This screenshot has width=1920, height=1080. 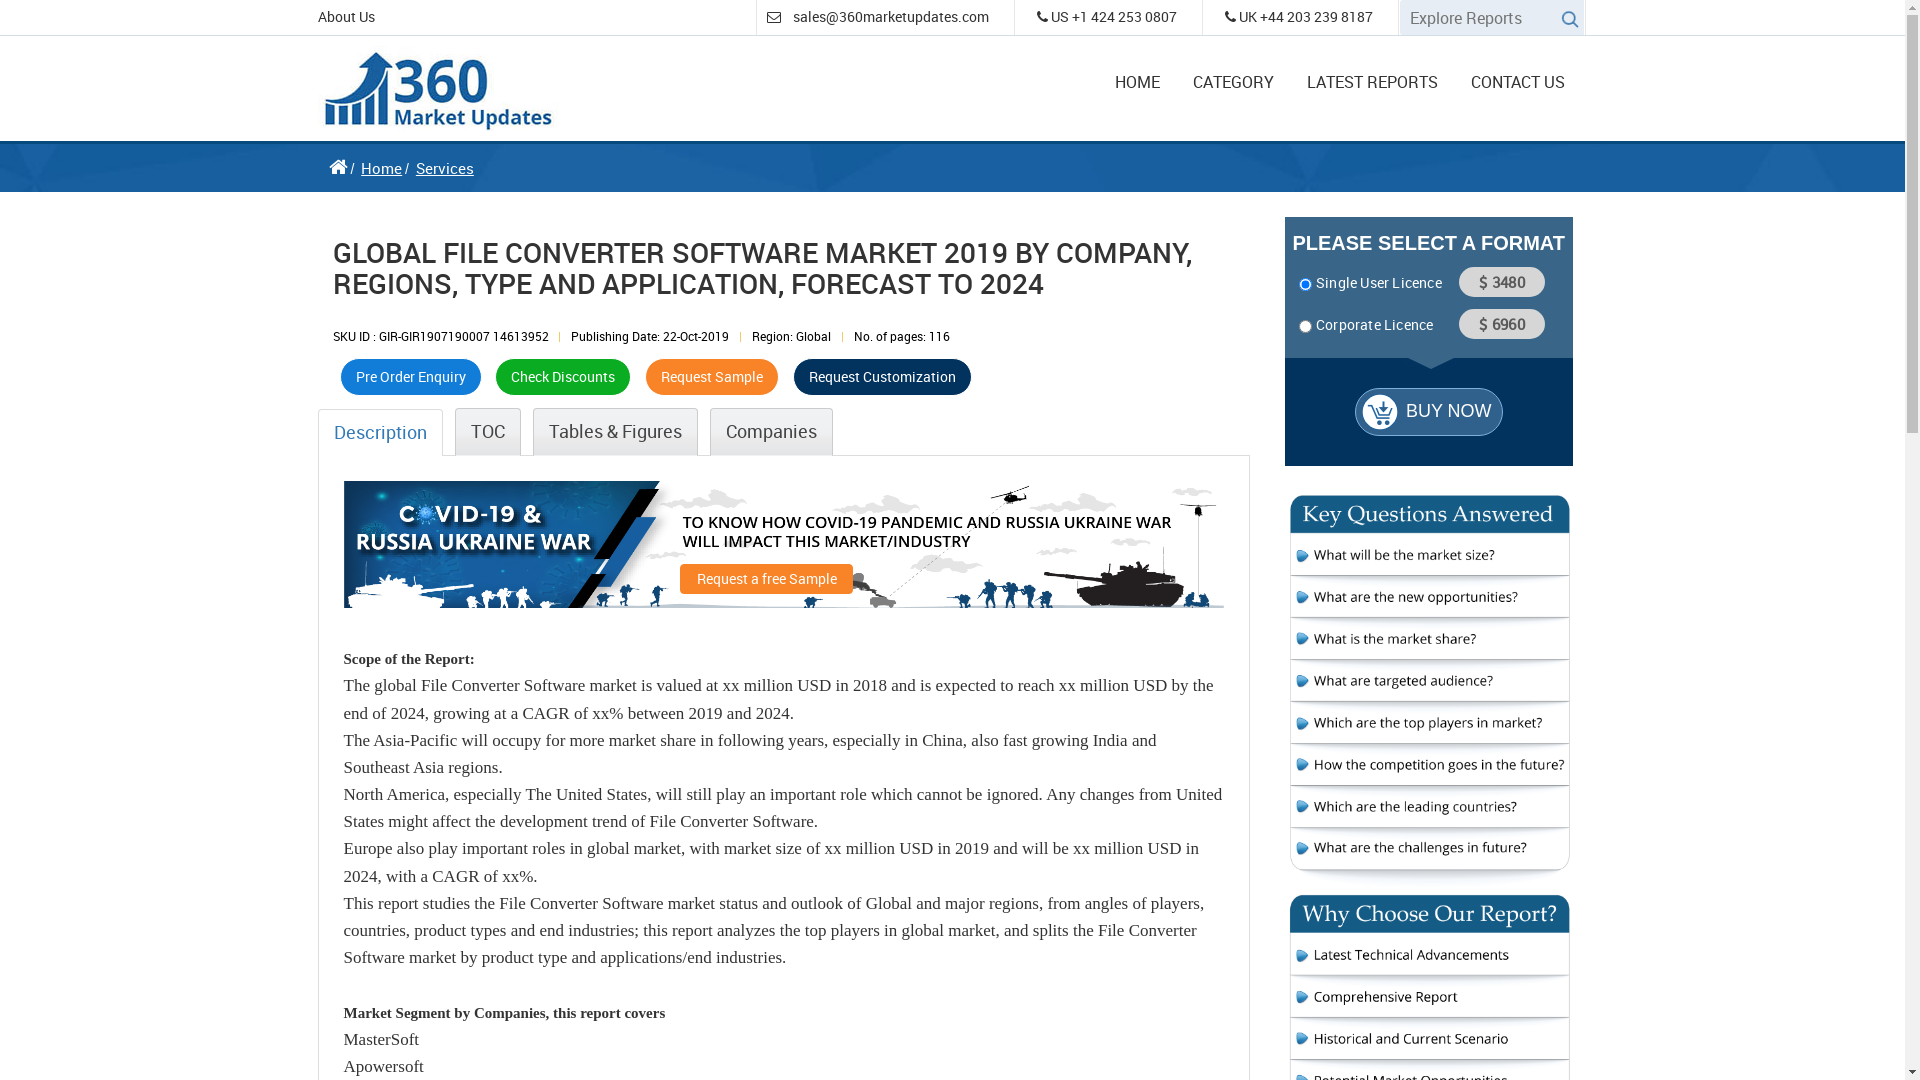 What do you see at coordinates (1107, 16) in the screenshot?
I see `US +1 424 253 0807` at bounding box center [1107, 16].